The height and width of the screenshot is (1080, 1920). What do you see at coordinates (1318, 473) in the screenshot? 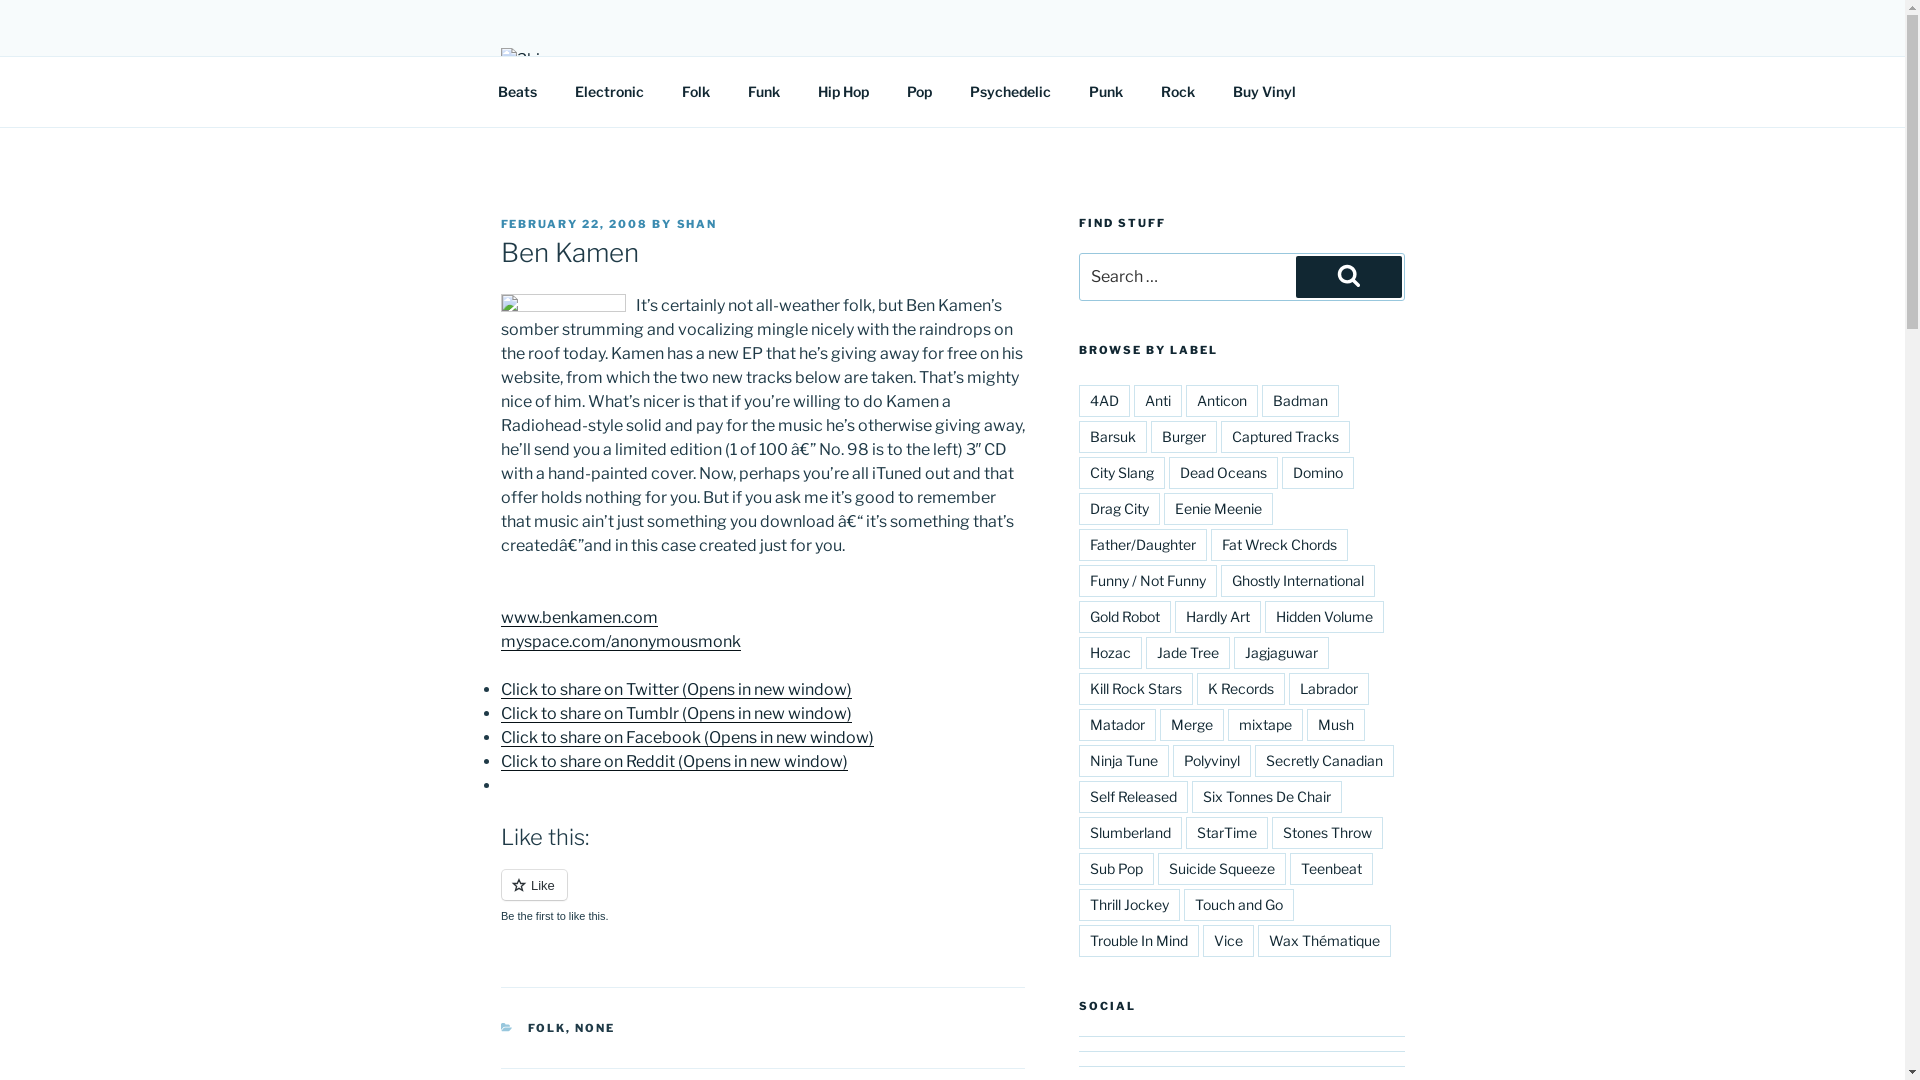
I see `Domino` at bounding box center [1318, 473].